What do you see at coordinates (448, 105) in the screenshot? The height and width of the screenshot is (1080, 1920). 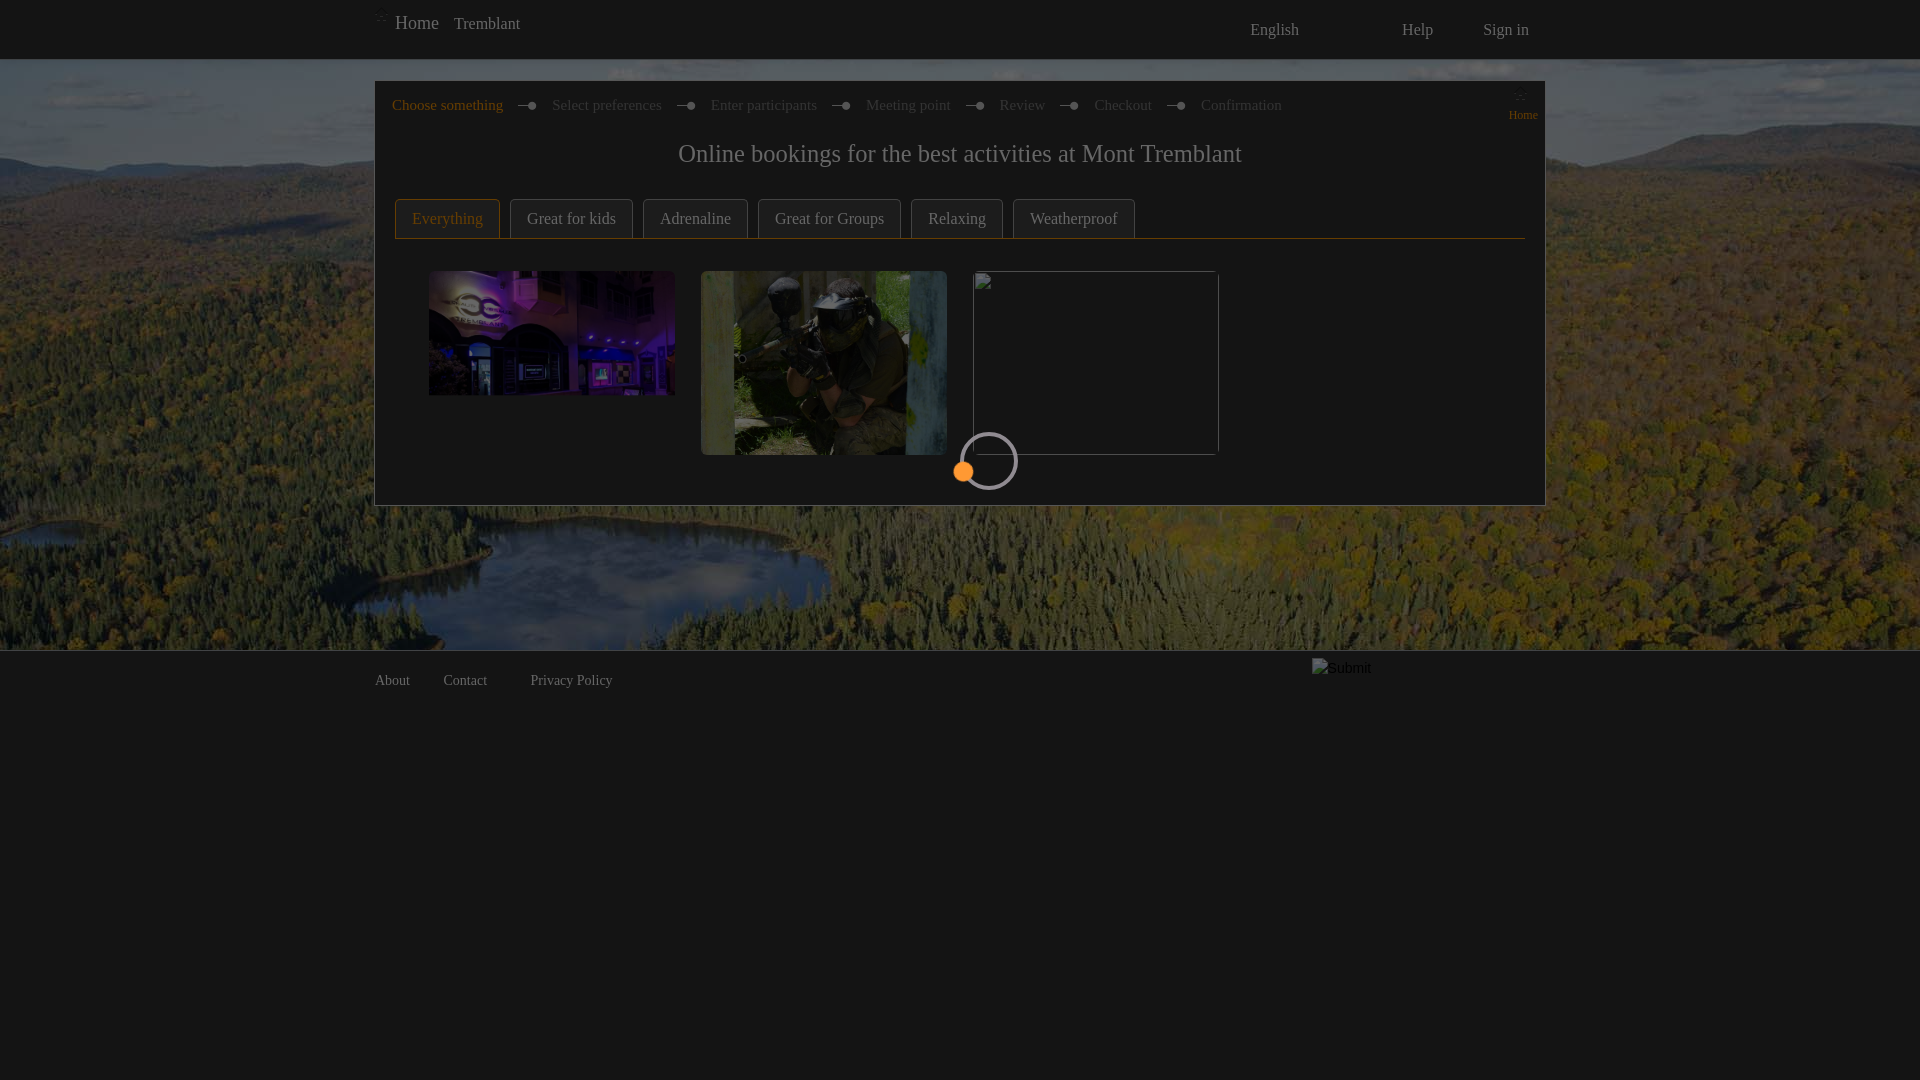 I see `Choose something` at bounding box center [448, 105].